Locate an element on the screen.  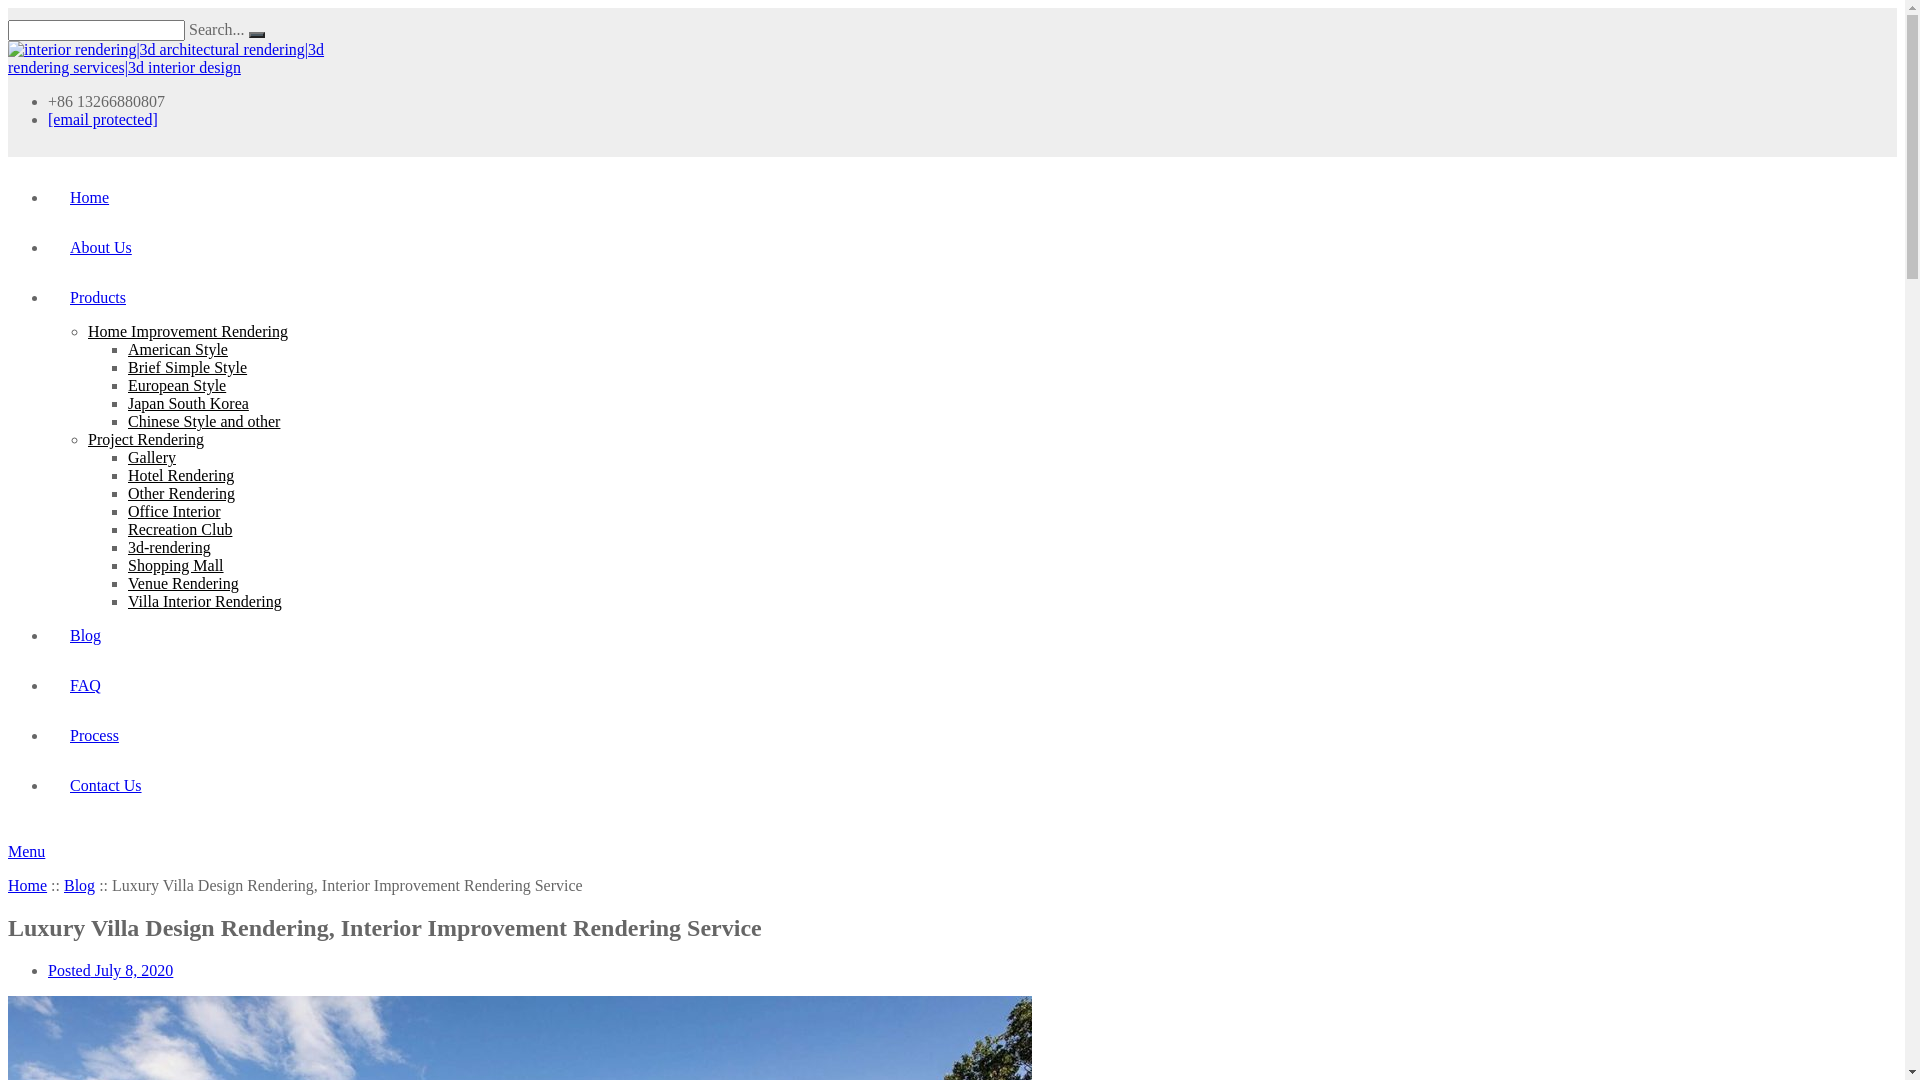
Home Improvement Rendering is located at coordinates (188, 332).